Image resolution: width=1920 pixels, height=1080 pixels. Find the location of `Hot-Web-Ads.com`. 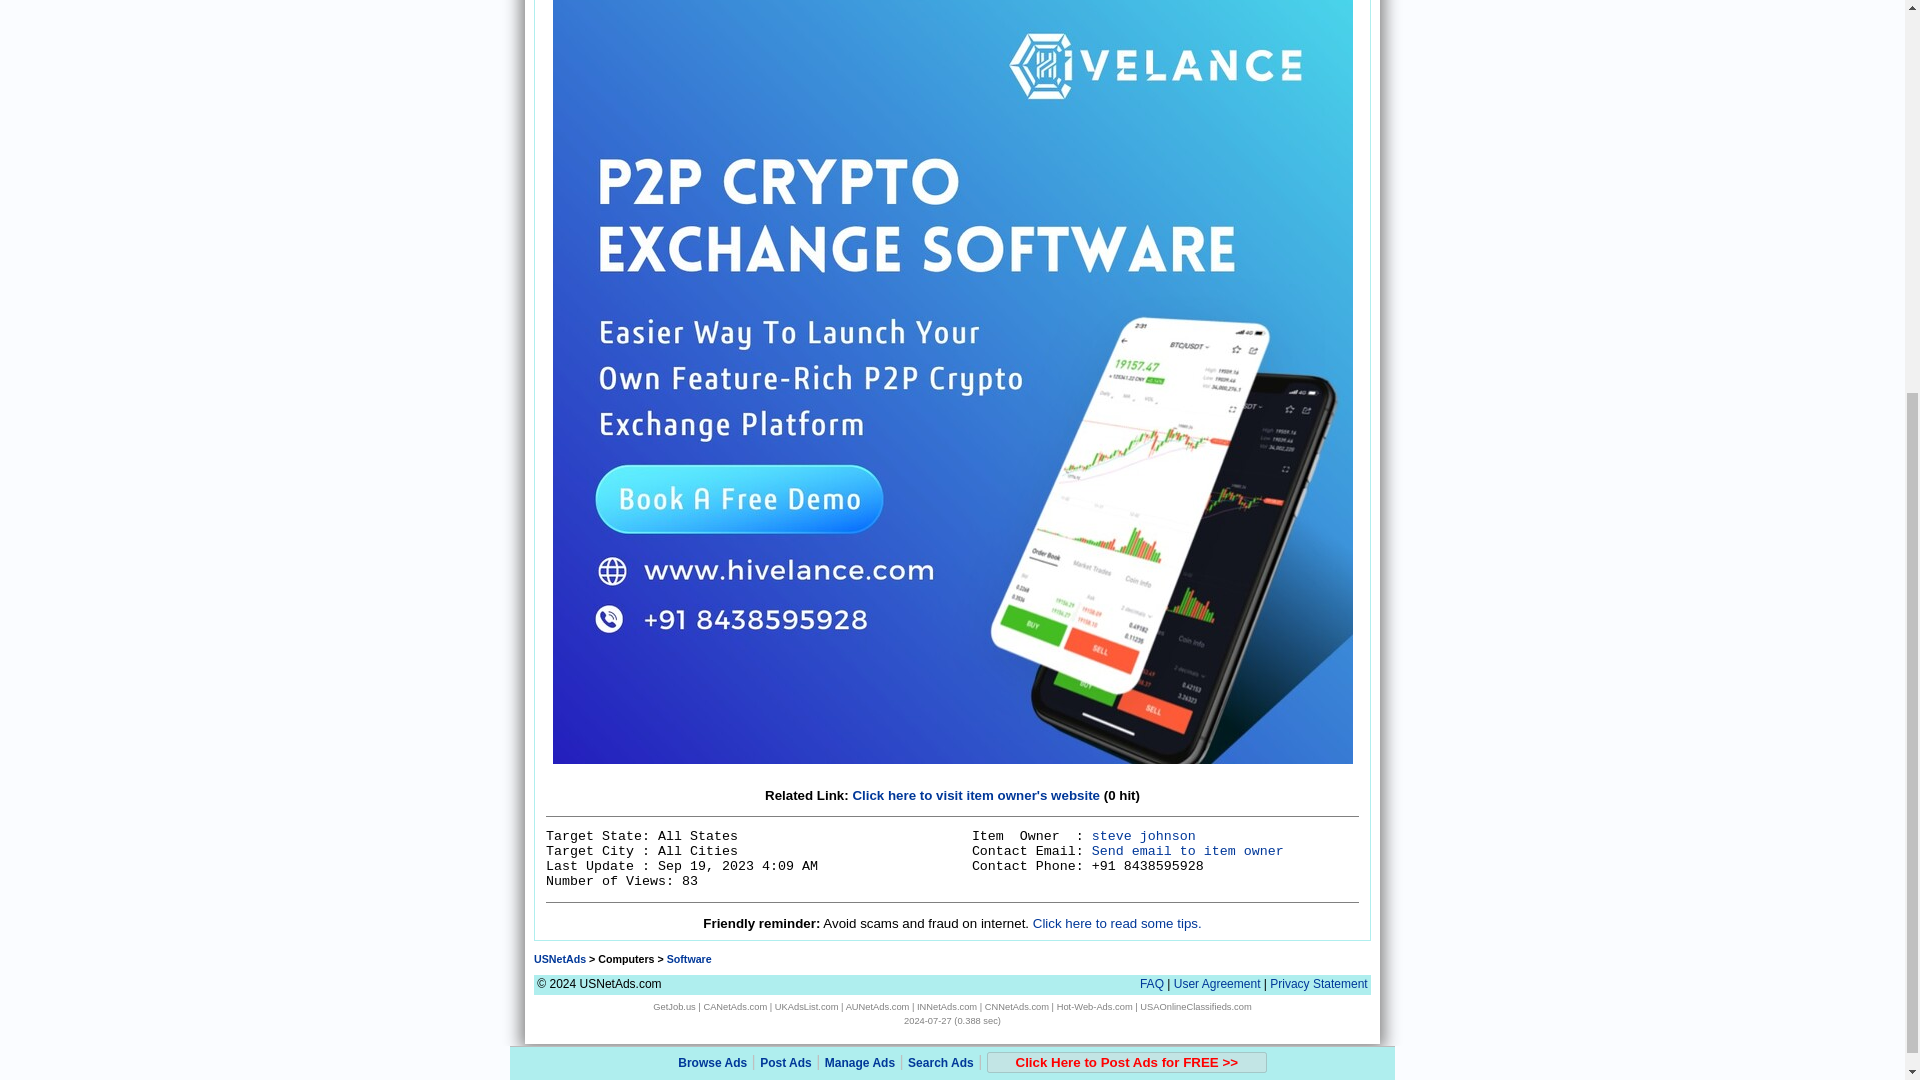

Hot-Web-Ads.com is located at coordinates (1094, 1006).